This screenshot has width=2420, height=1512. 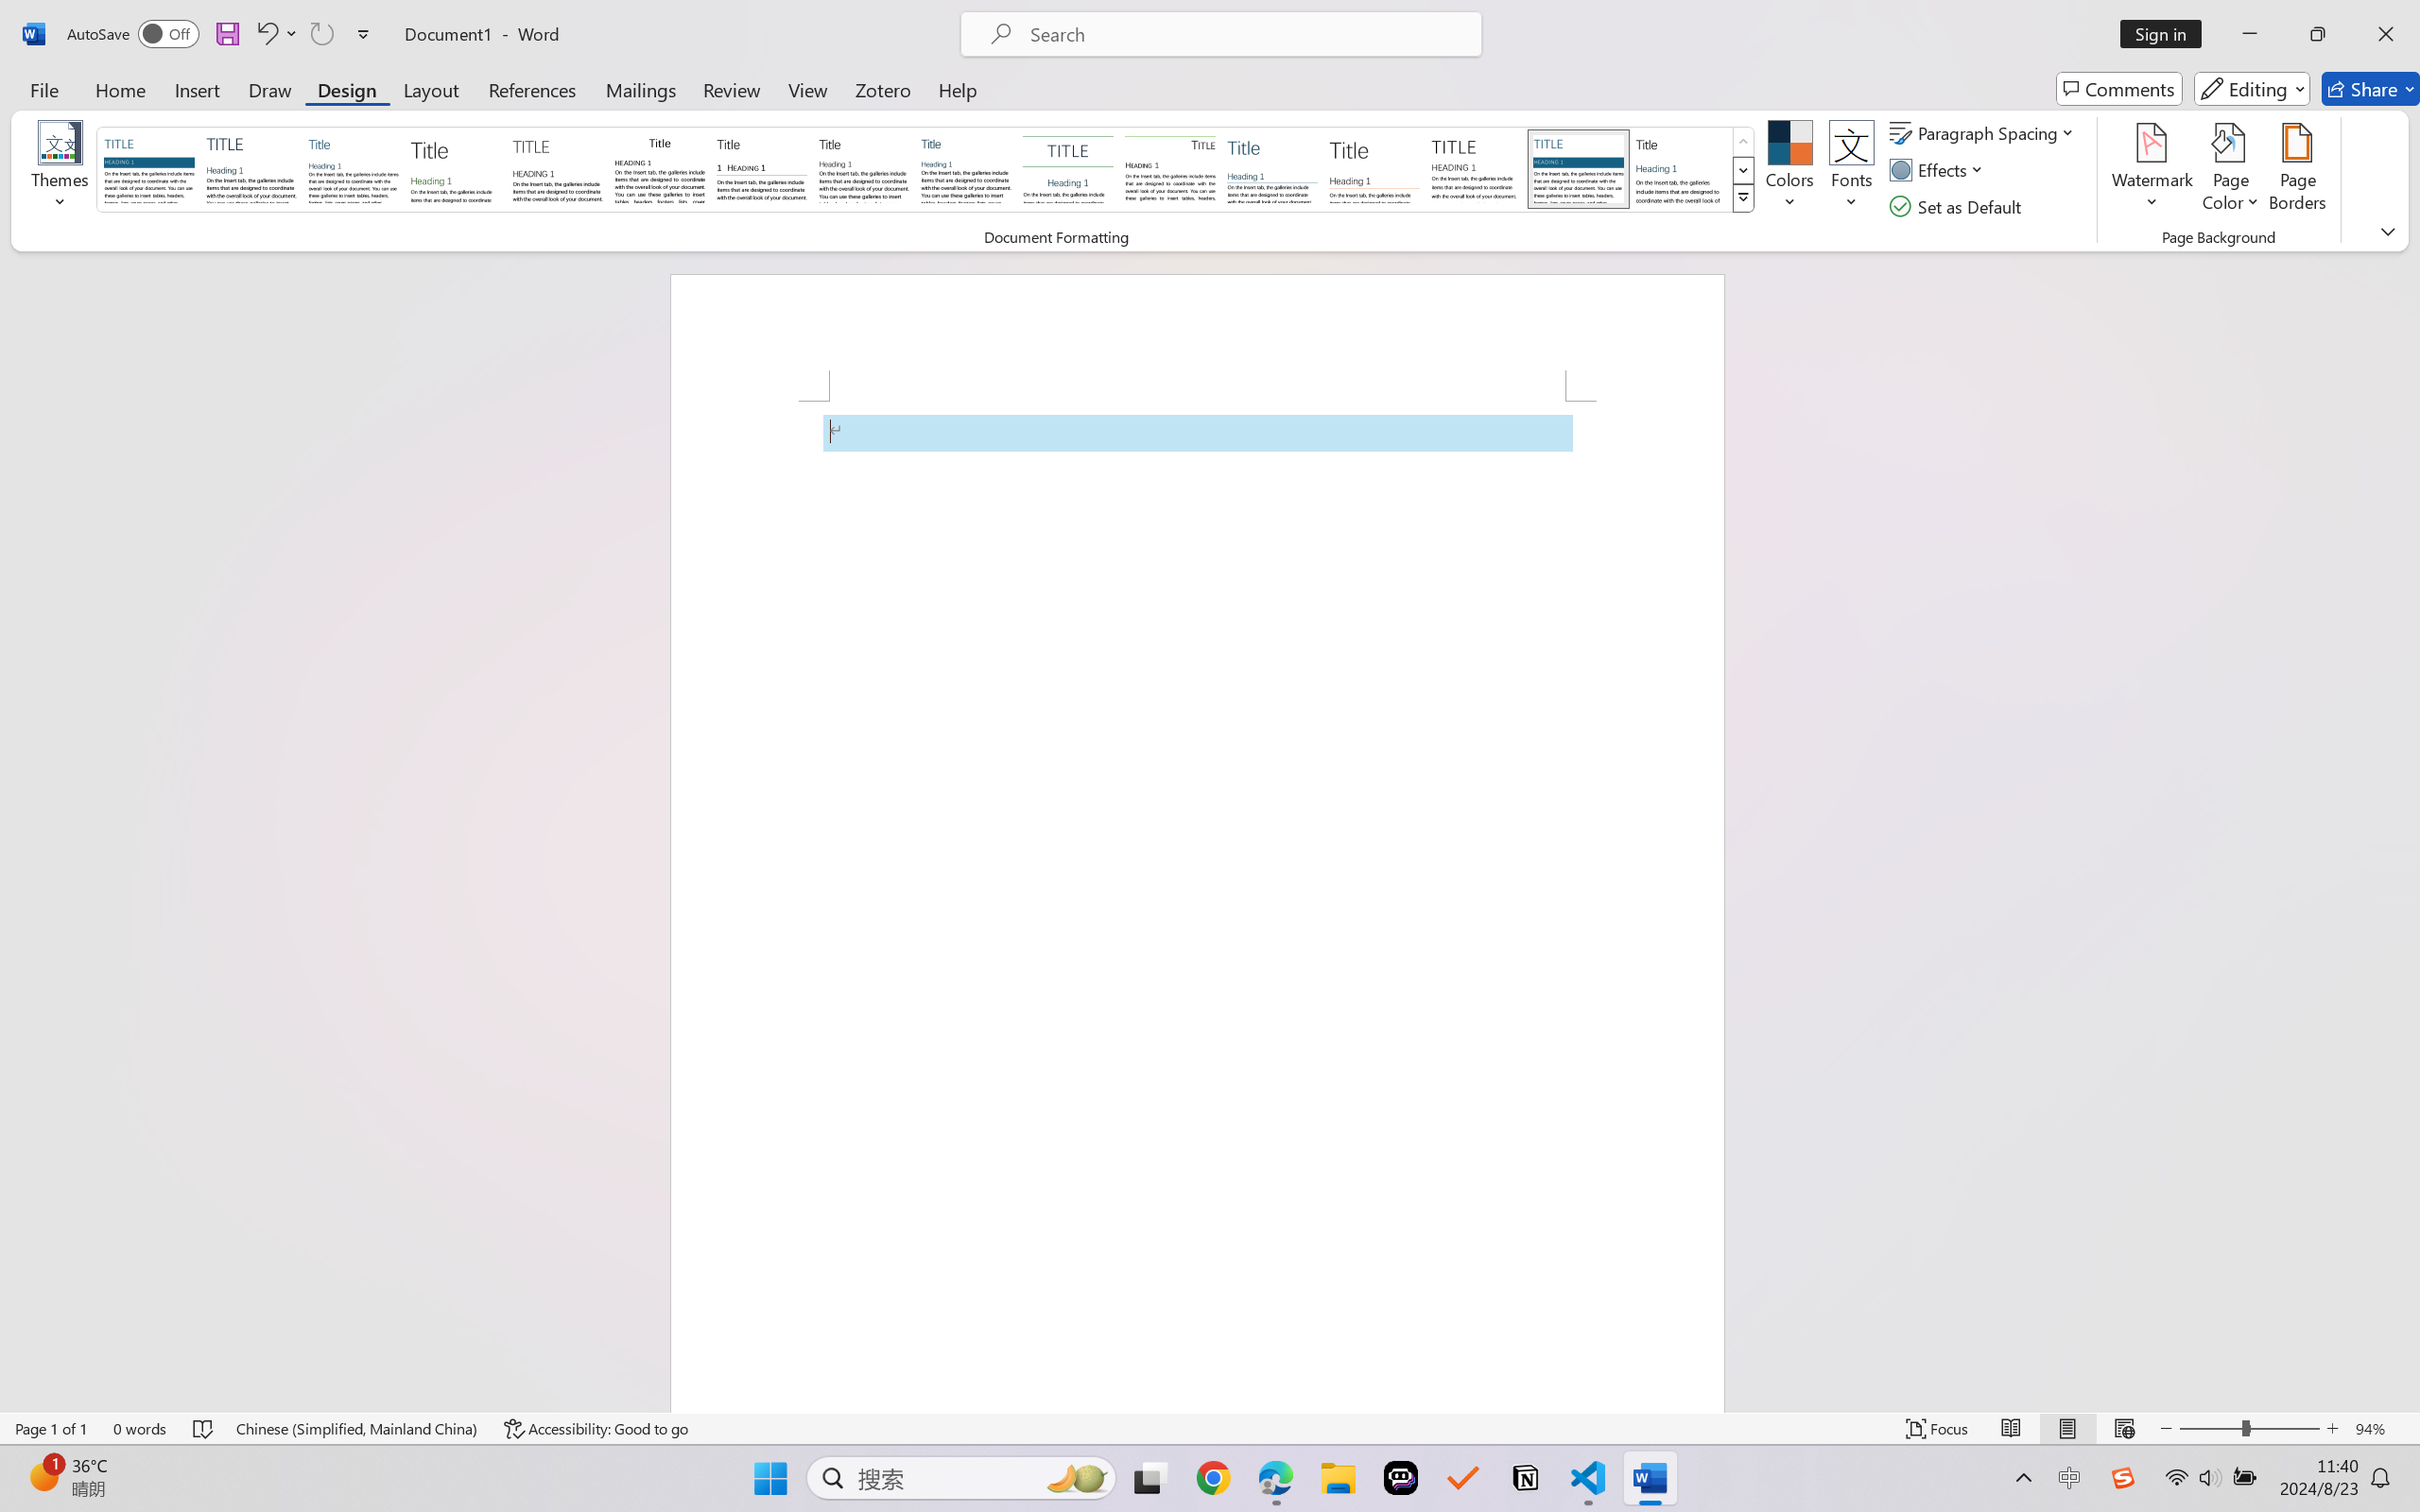 What do you see at coordinates (149, 168) in the screenshot?
I see `Document` at bounding box center [149, 168].